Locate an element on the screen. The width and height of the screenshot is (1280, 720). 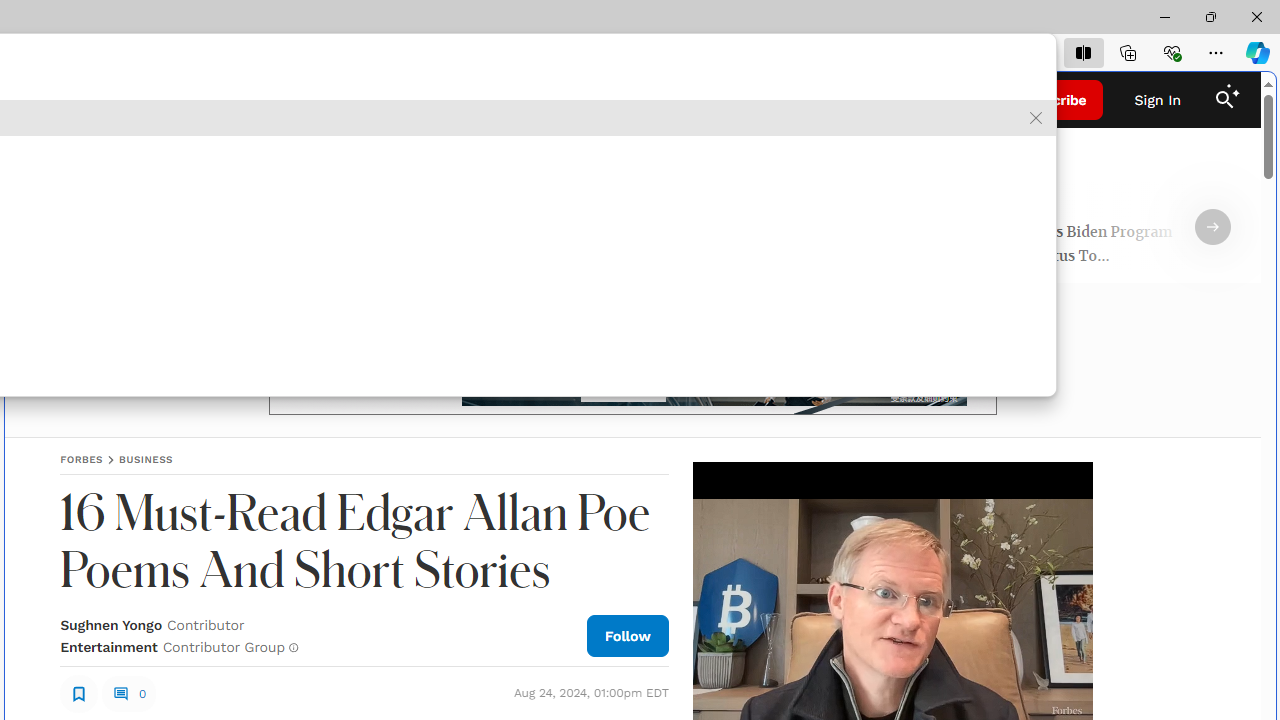
Entertainment is located at coordinates (108, 646).